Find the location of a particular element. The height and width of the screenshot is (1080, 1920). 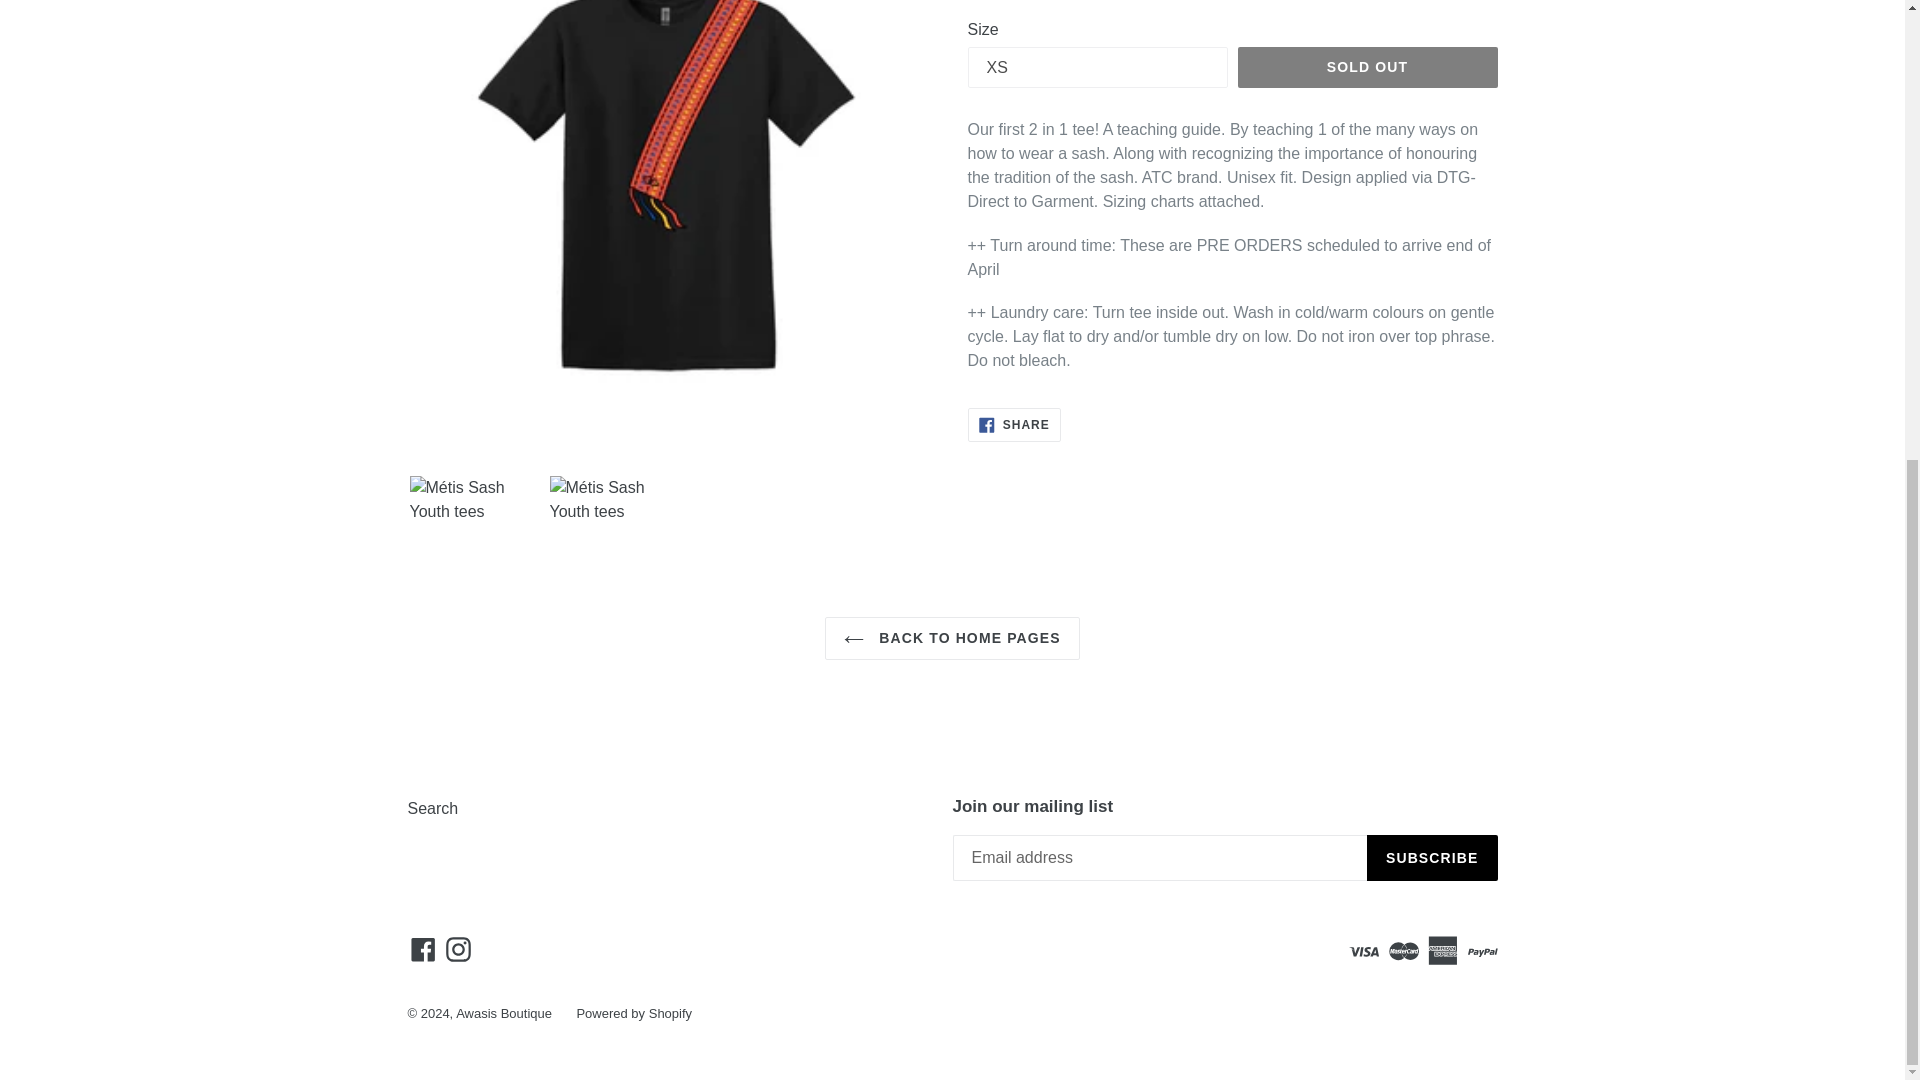

Powered by Shopify is located at coordinates (634, 1012).